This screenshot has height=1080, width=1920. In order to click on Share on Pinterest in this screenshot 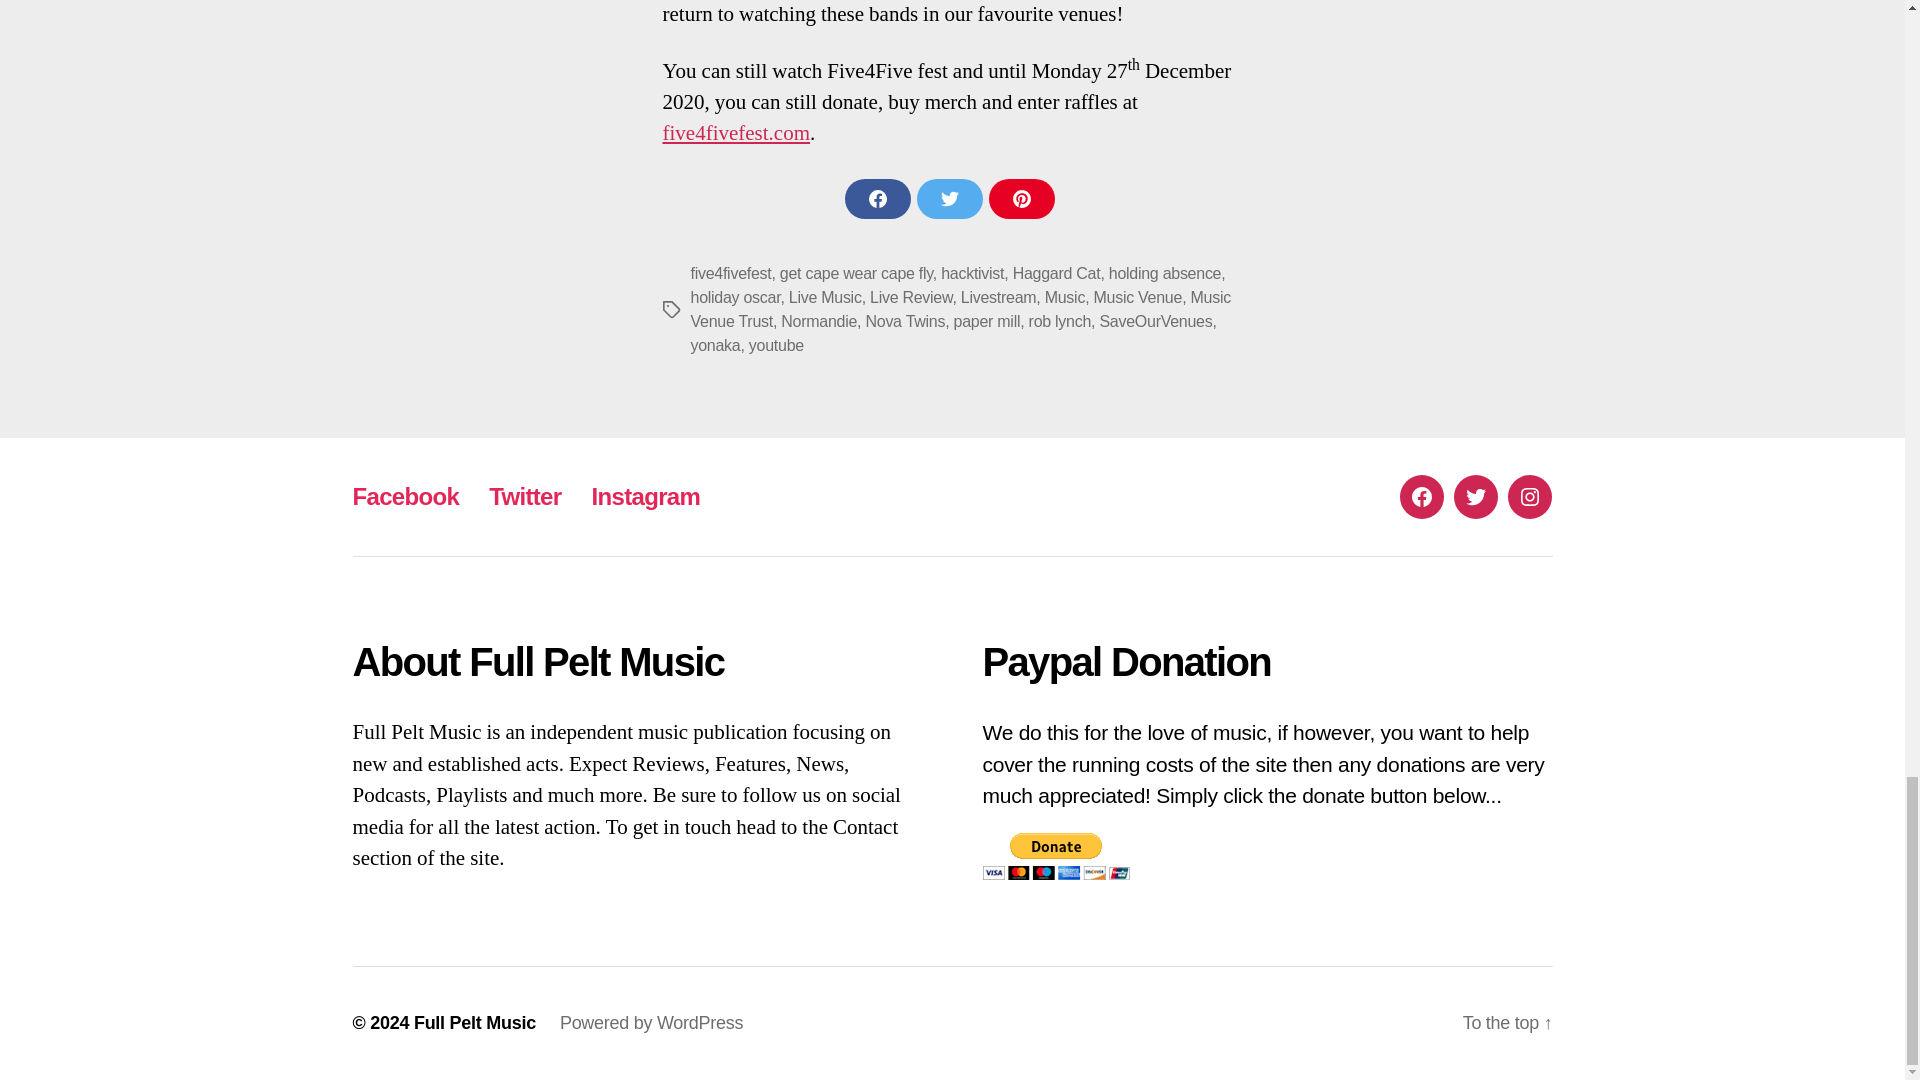, I will do `click(1021, 199)`.